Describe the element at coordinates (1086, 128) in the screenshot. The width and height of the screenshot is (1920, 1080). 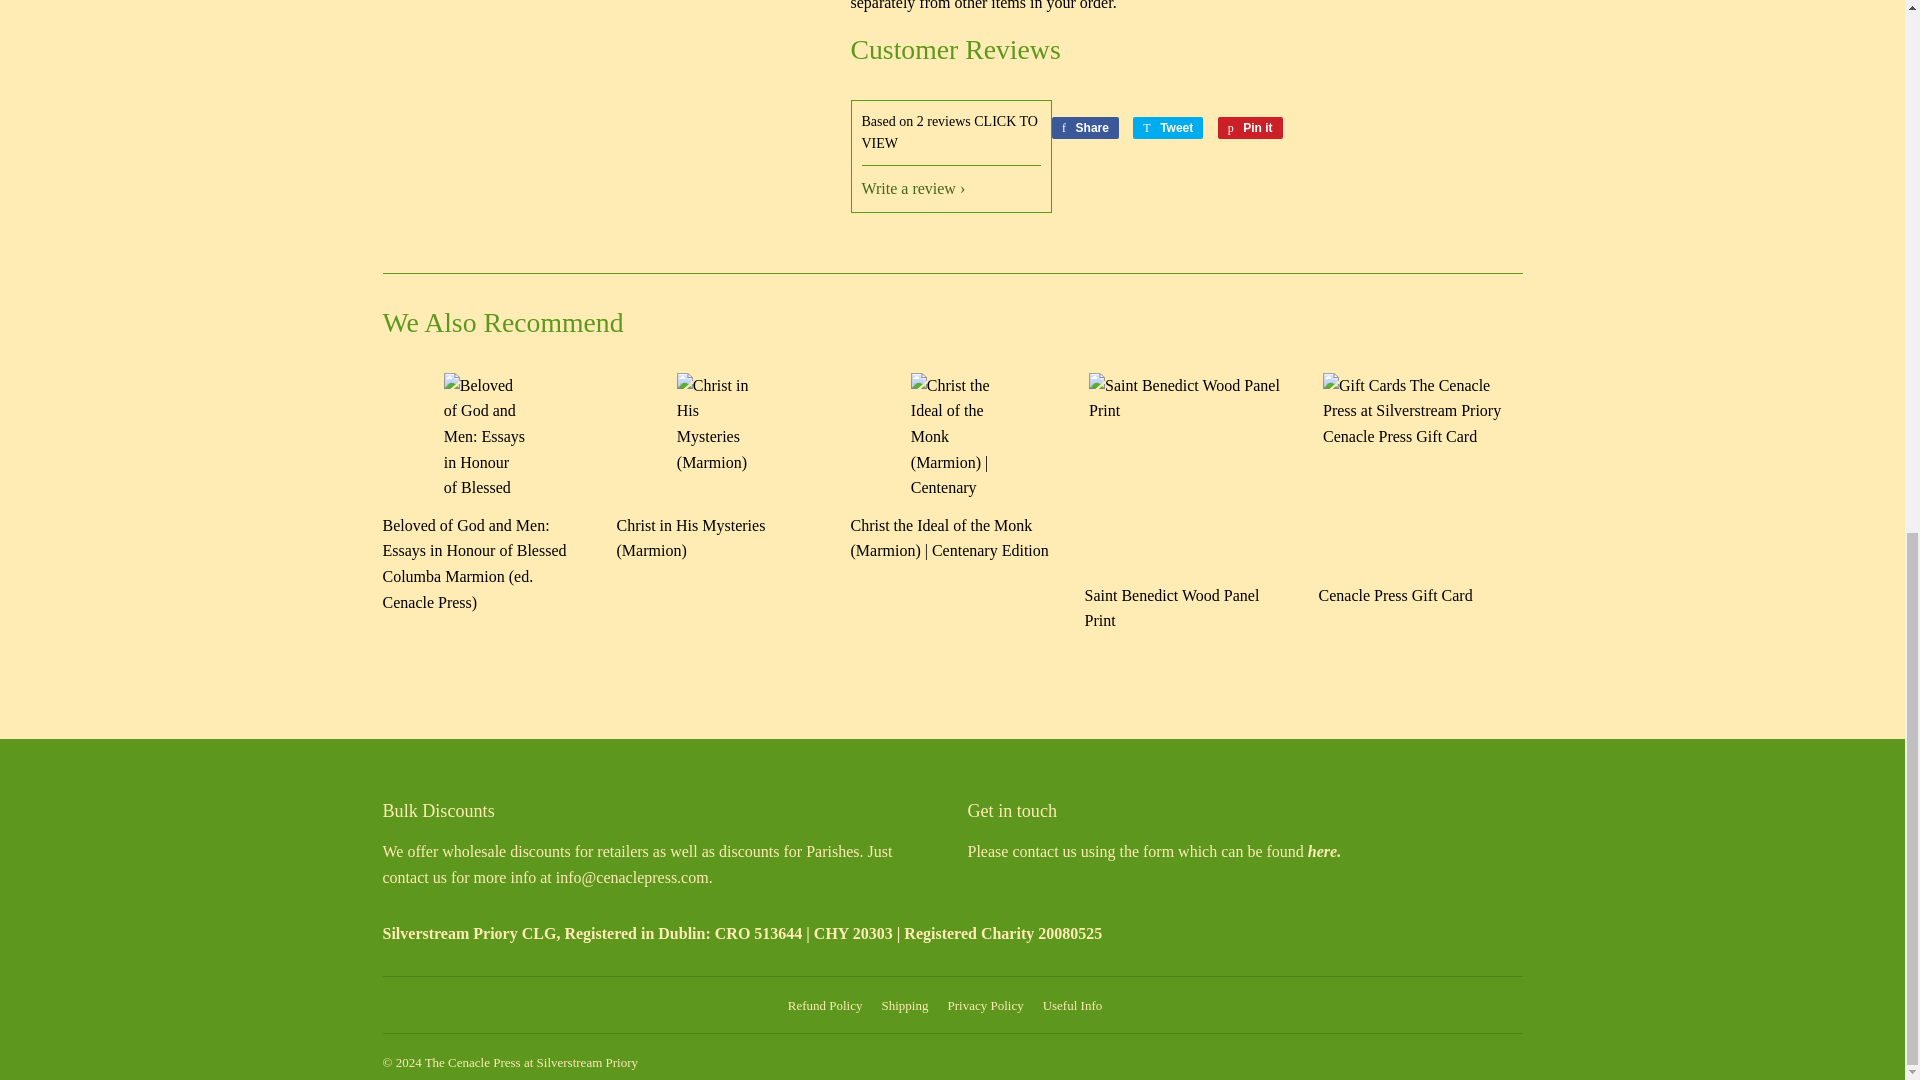
I see `Share on Facebook` at that location.